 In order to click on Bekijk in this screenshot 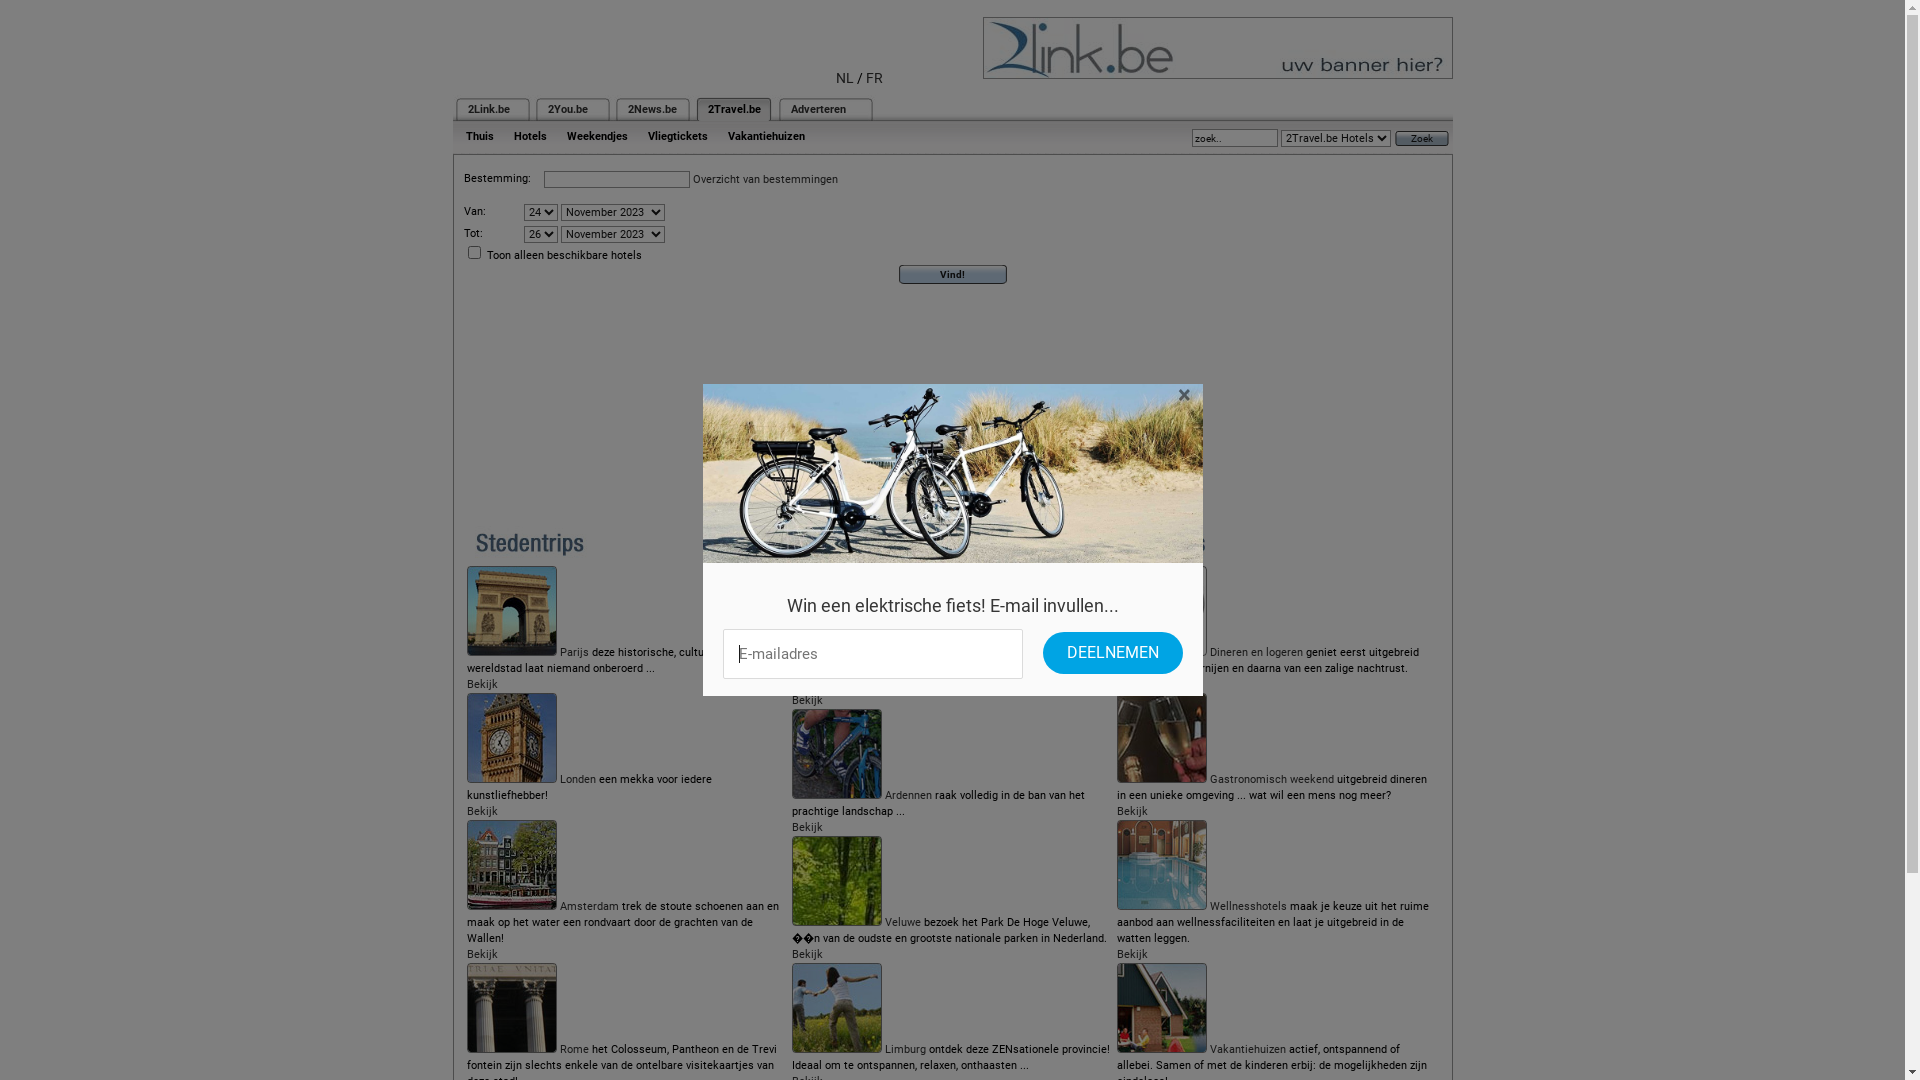, I will do `click(808, 954)`.